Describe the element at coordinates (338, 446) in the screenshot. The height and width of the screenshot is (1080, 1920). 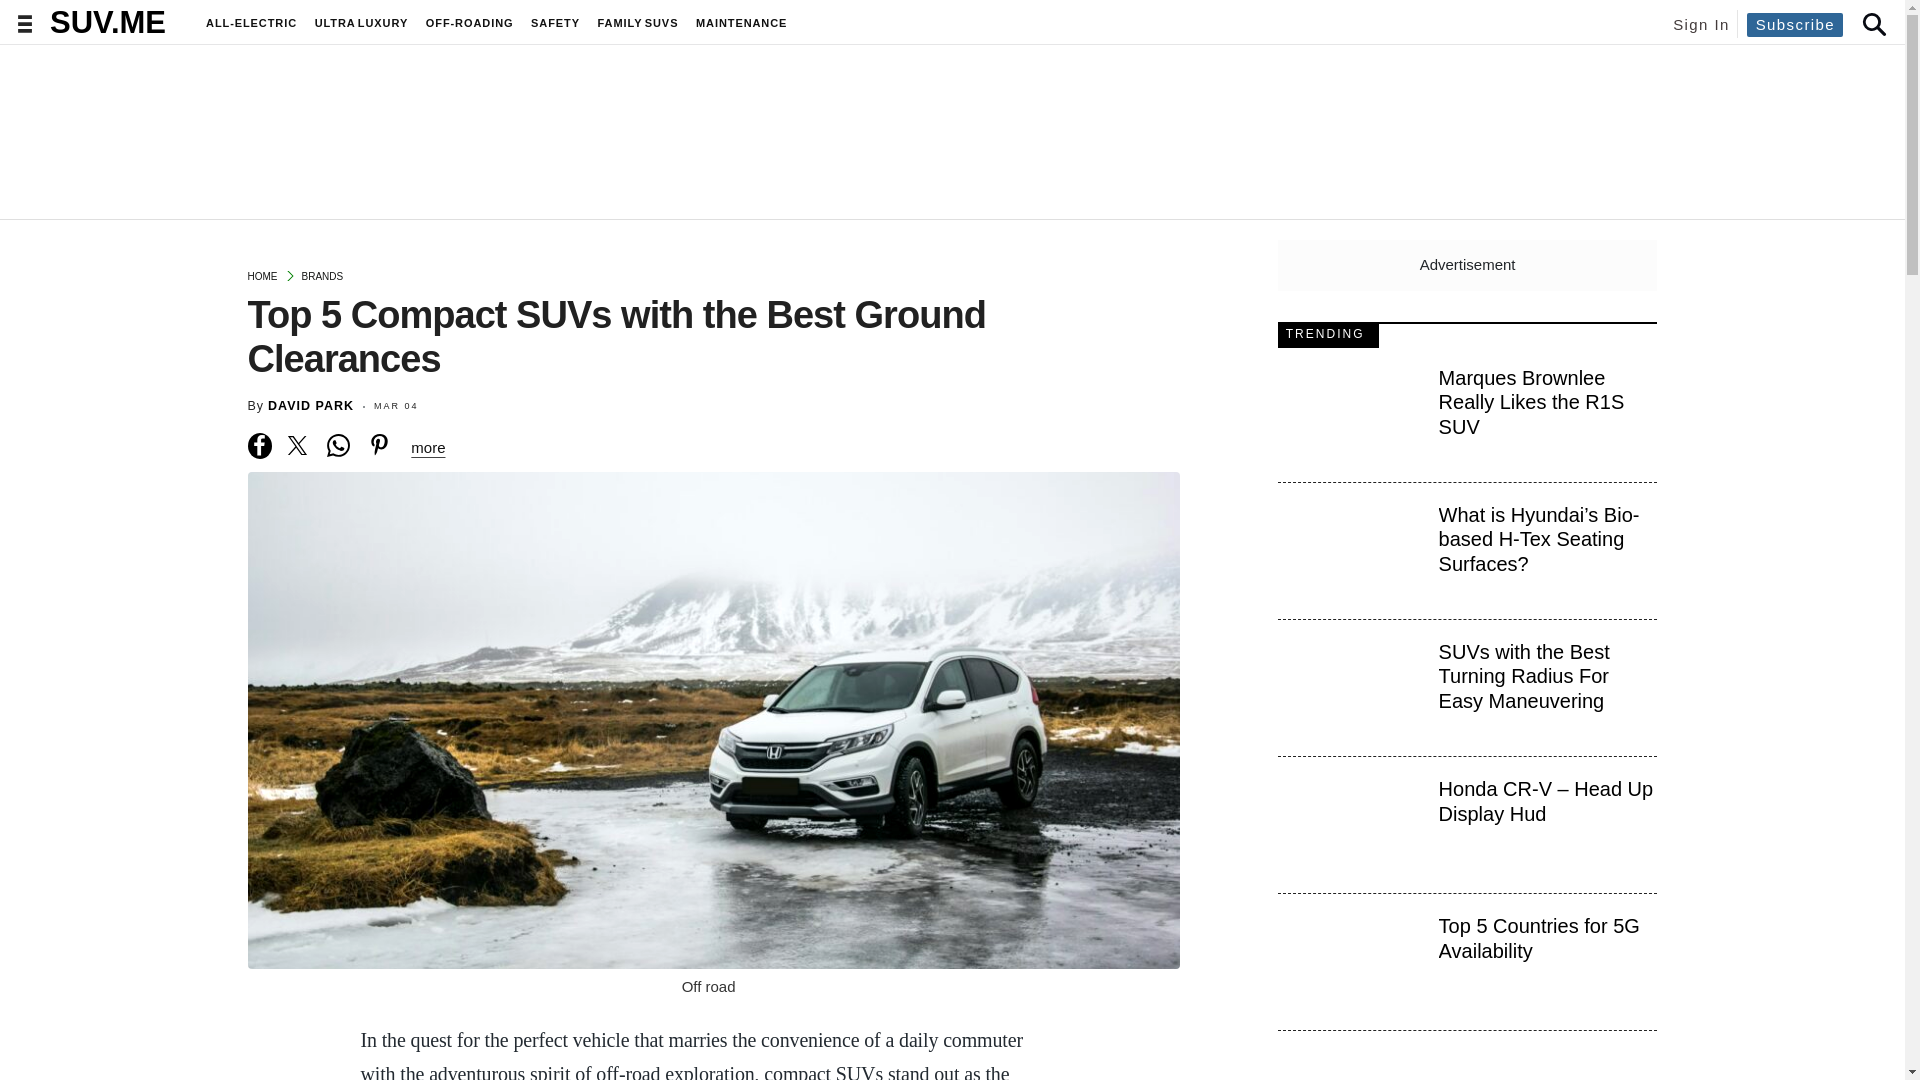
I see `Share on WhatsApp` at that location.